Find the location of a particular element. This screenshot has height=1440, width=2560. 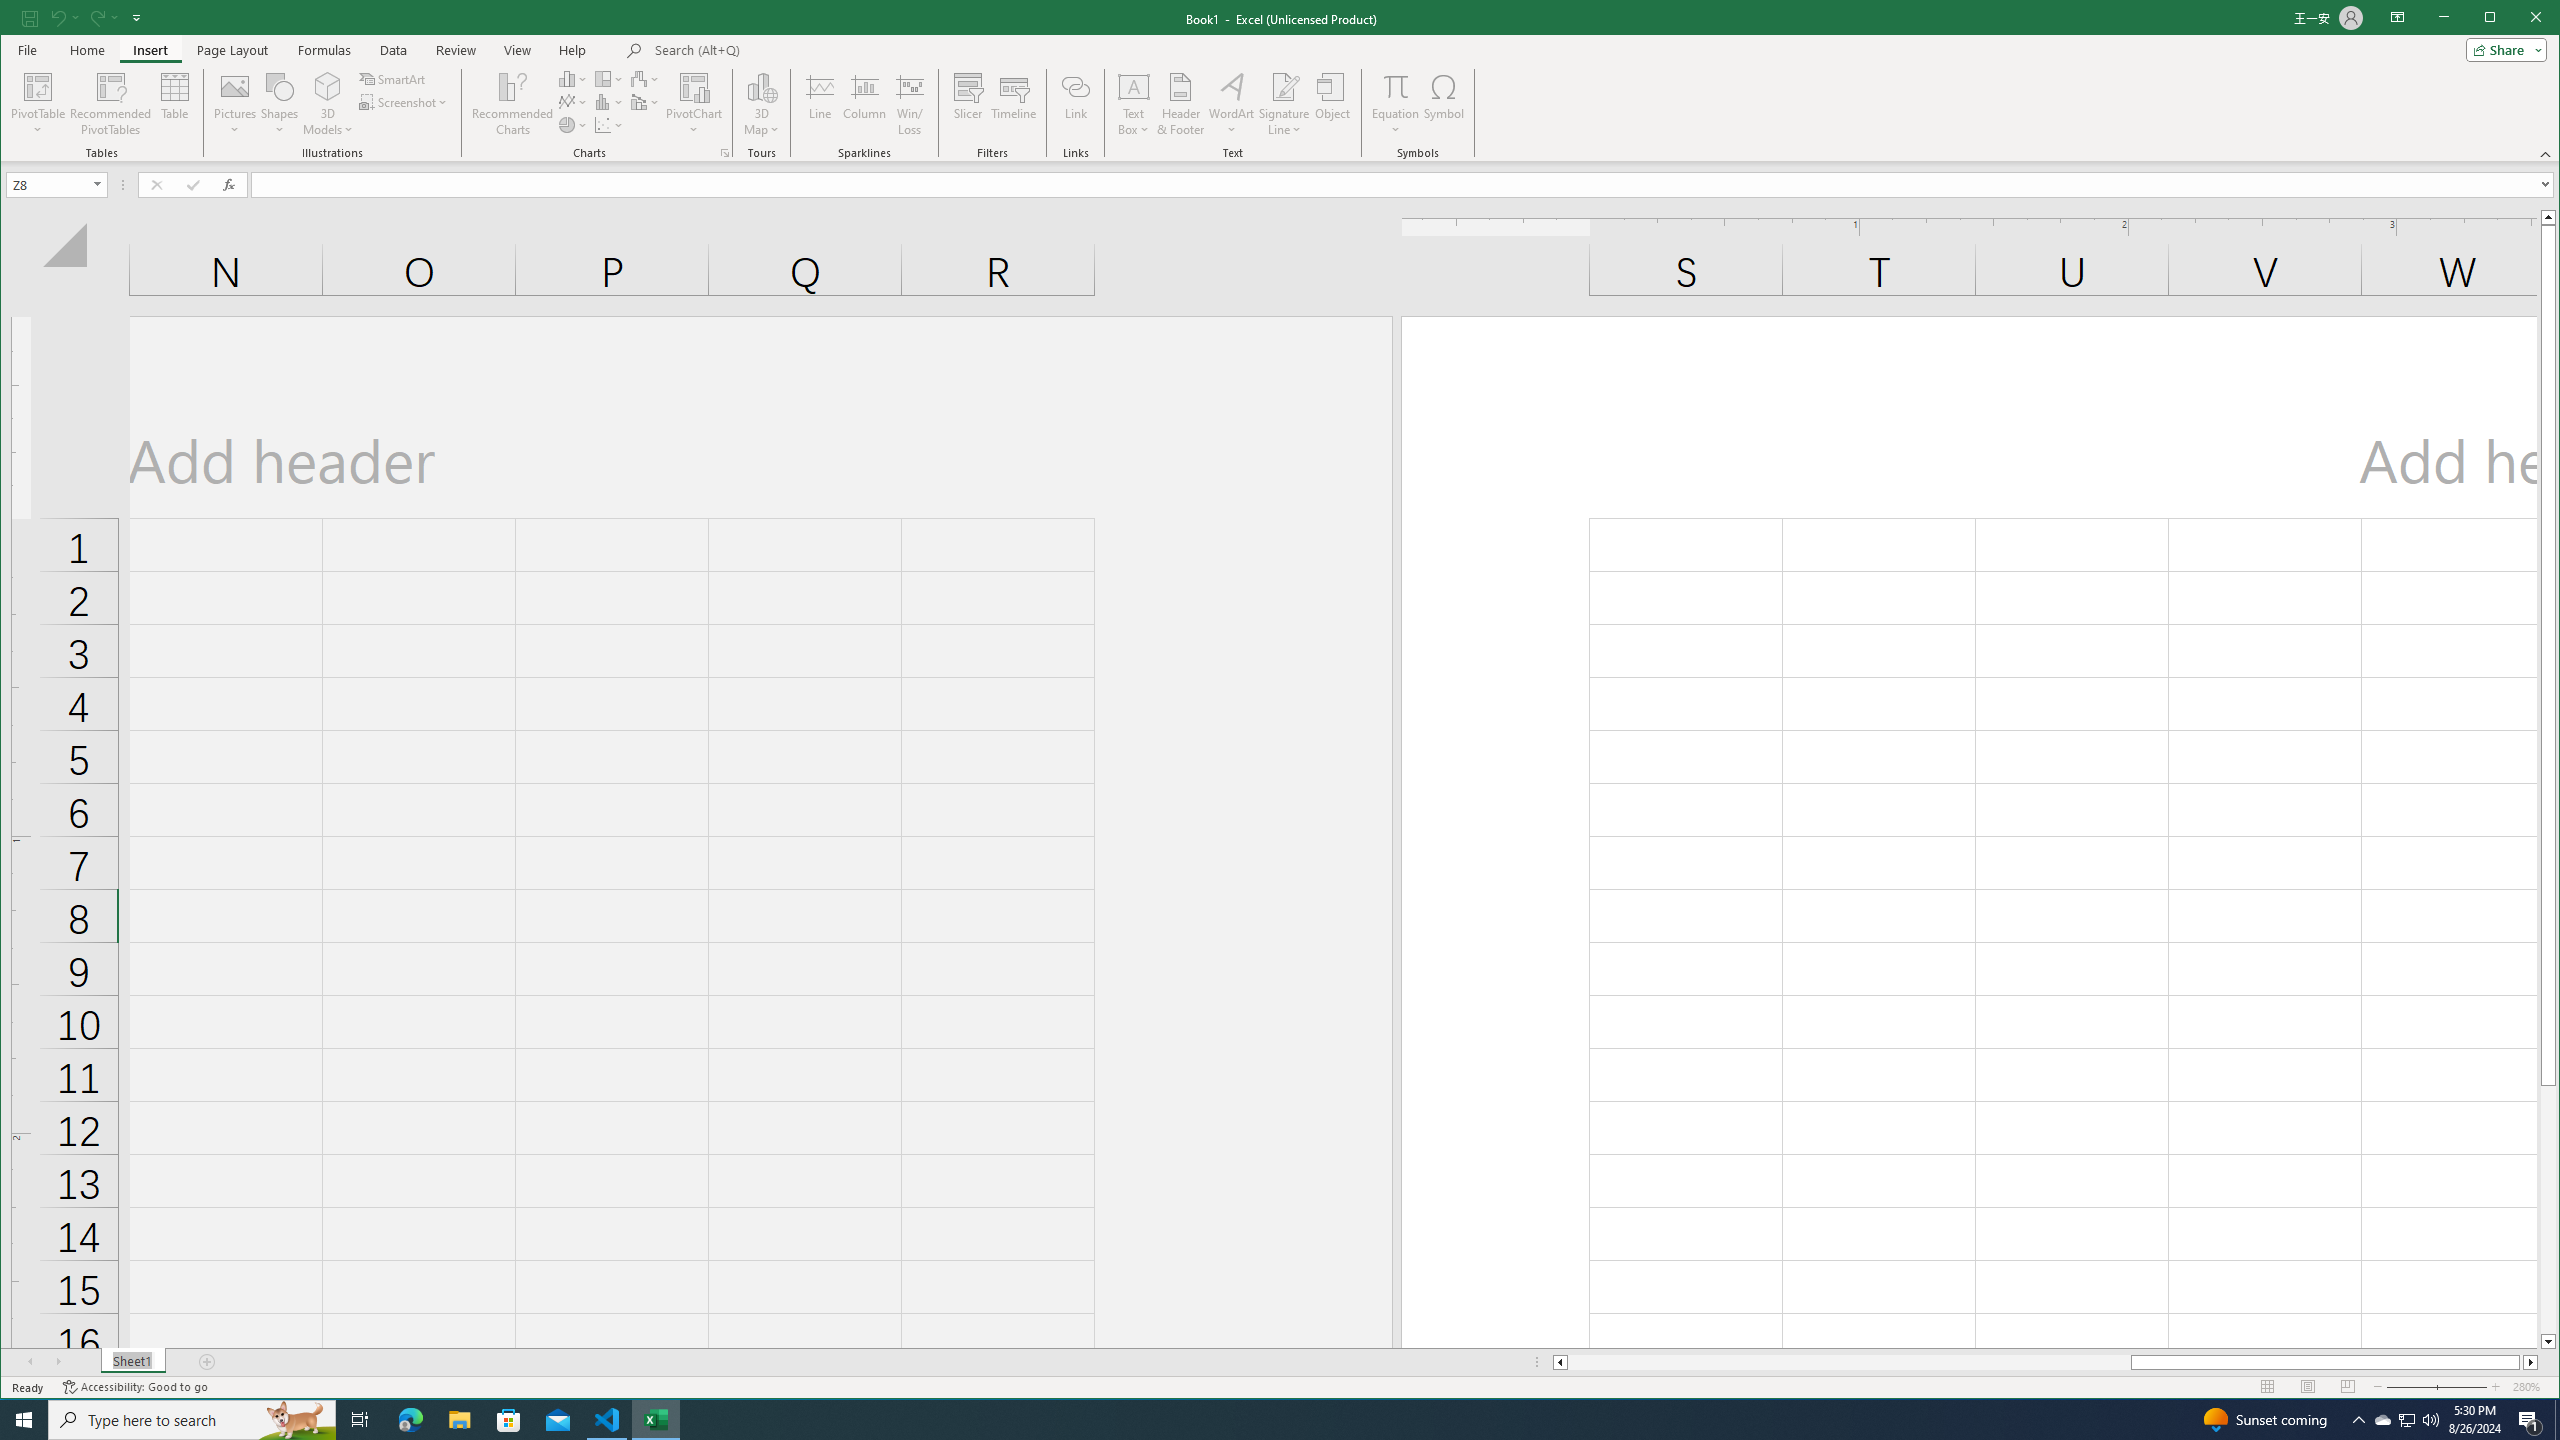

Object... is located at coordinates (1332, 104).